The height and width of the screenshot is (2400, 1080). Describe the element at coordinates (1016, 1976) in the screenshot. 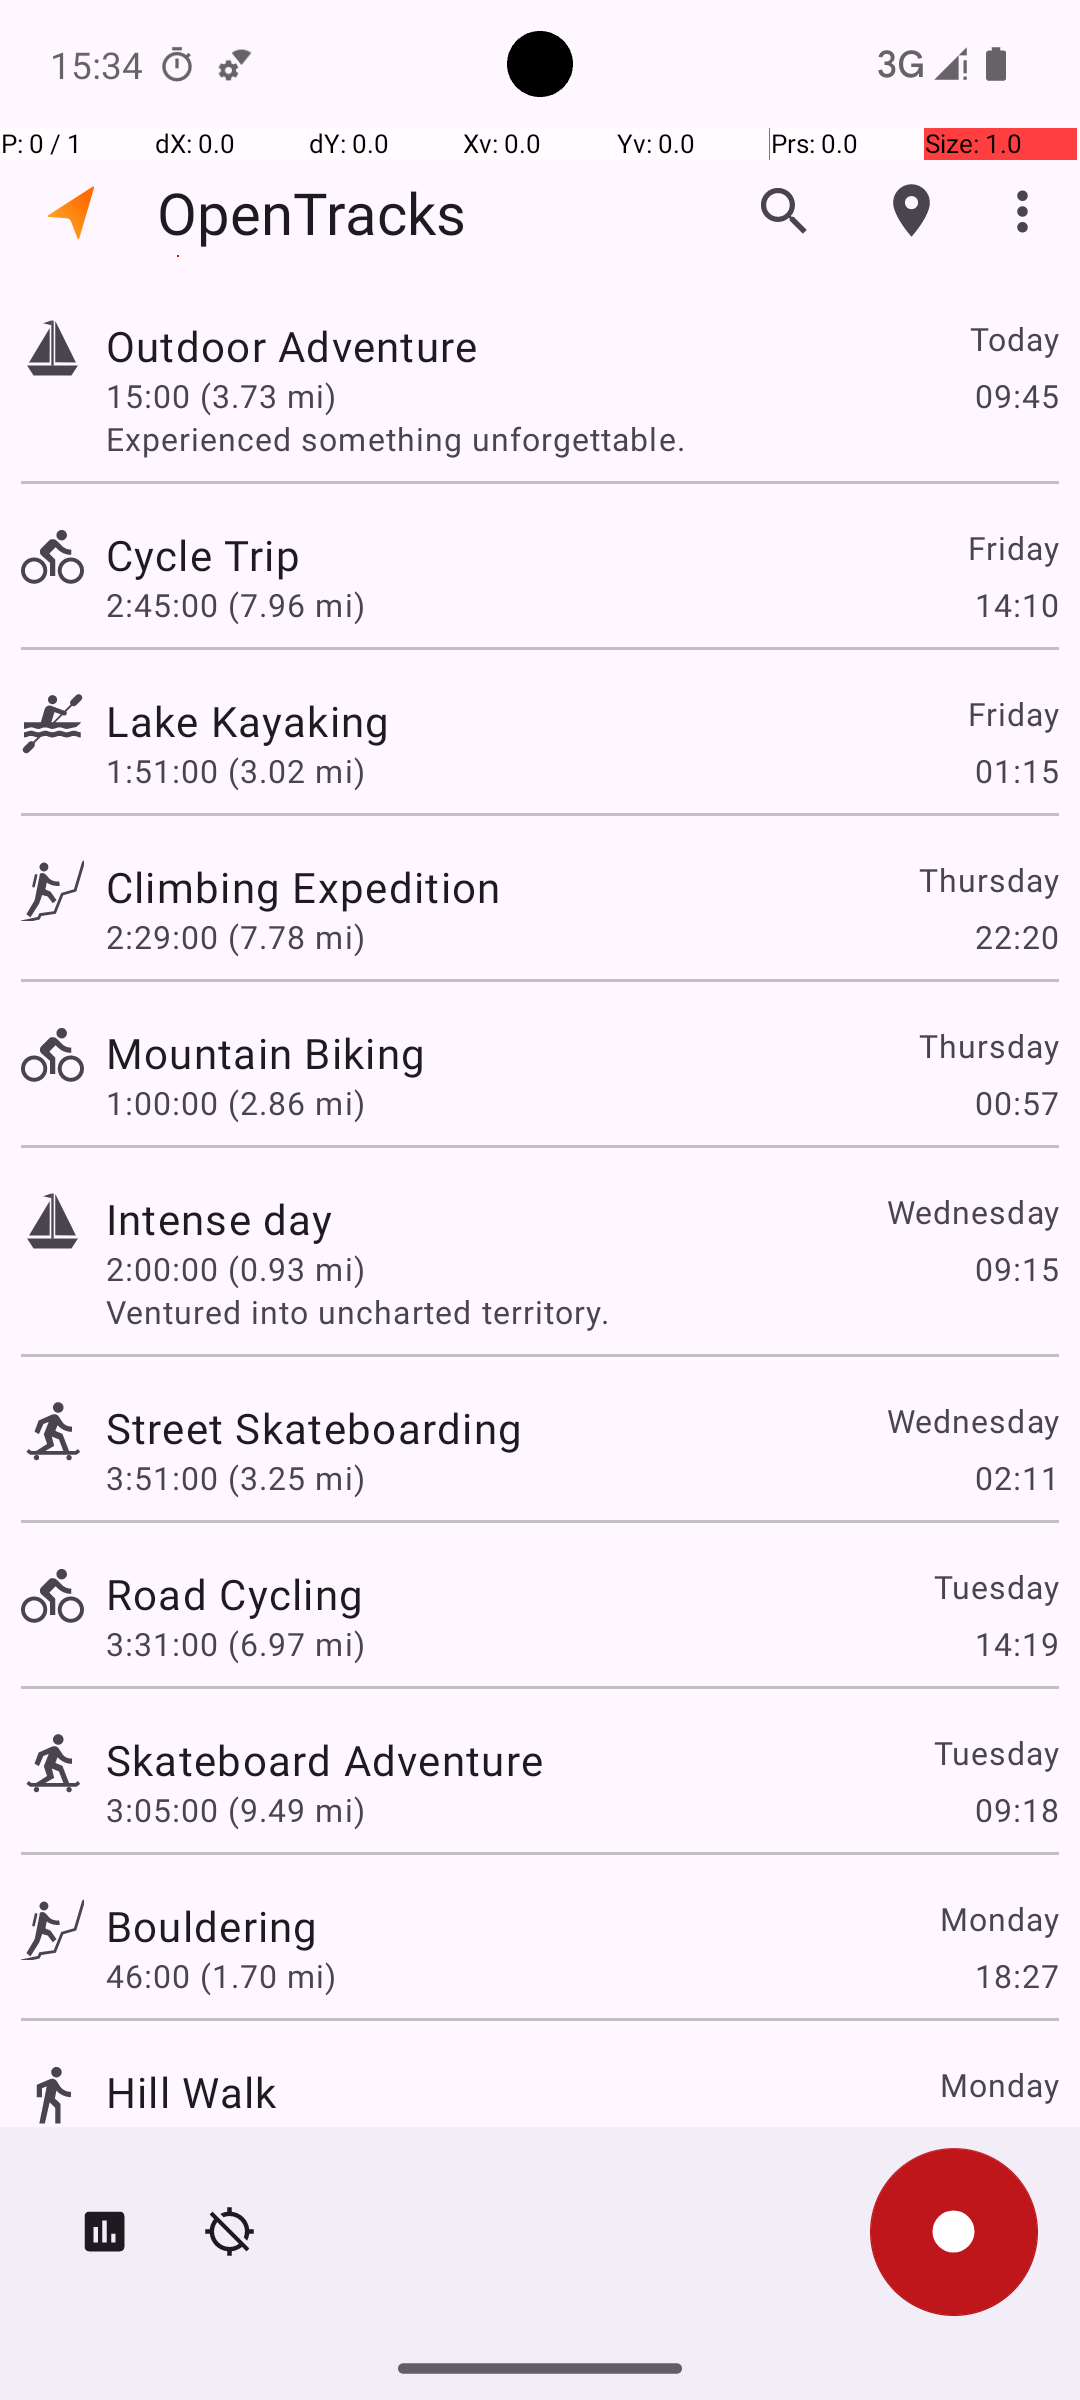

I see `18:27` at that location.